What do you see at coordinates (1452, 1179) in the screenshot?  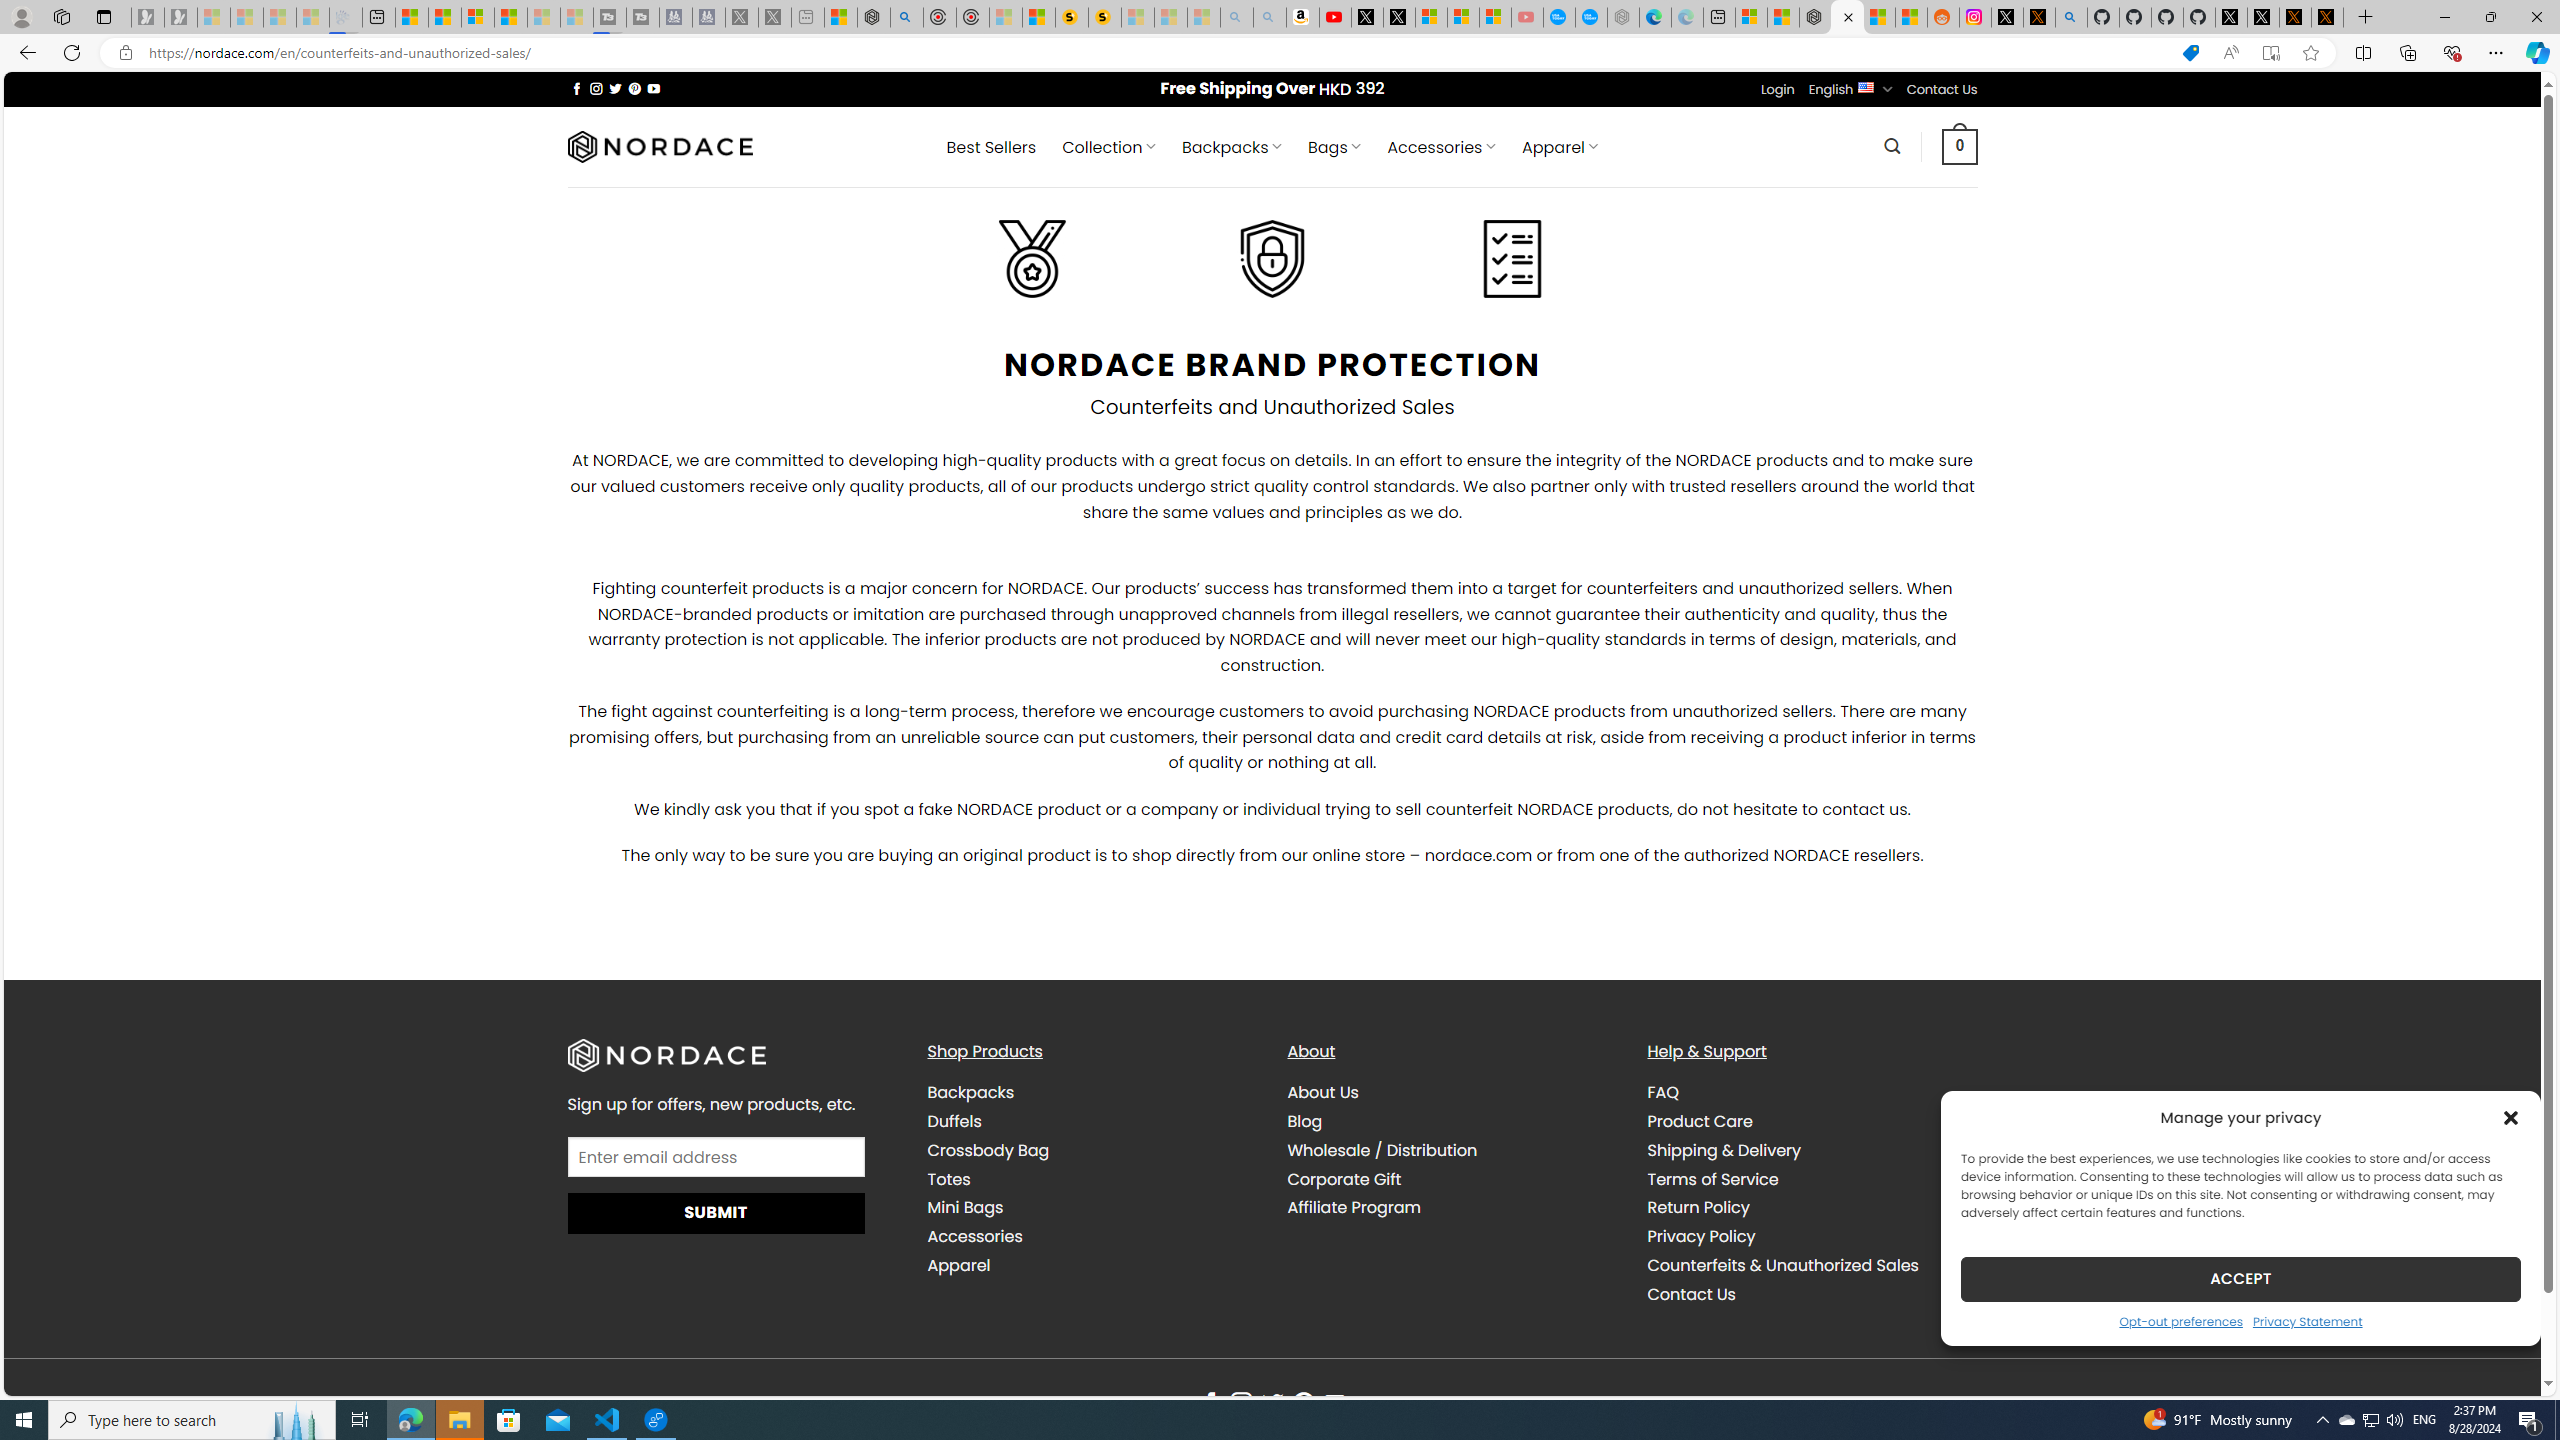 I see `Corporate Gift` at bounding box center [1452, 1179].